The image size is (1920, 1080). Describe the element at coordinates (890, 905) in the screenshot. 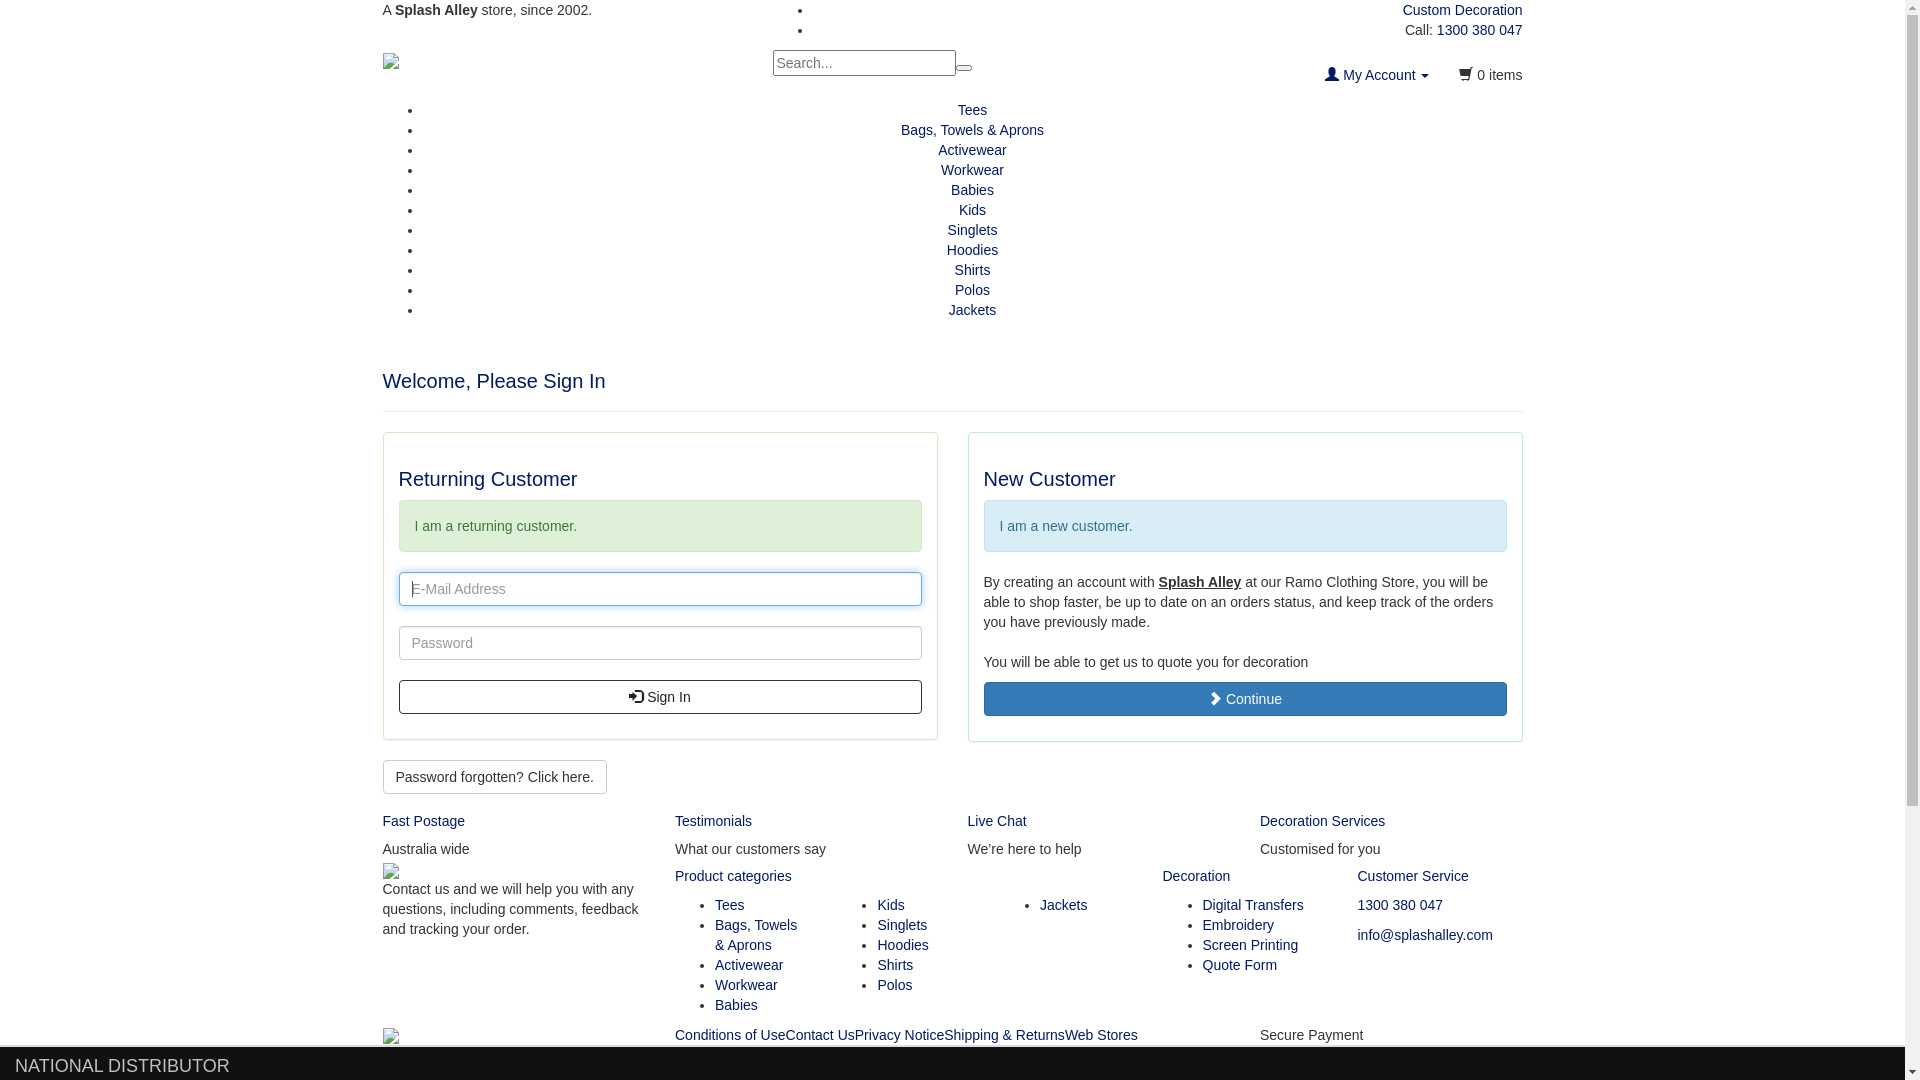

I see `Kids` at that location.